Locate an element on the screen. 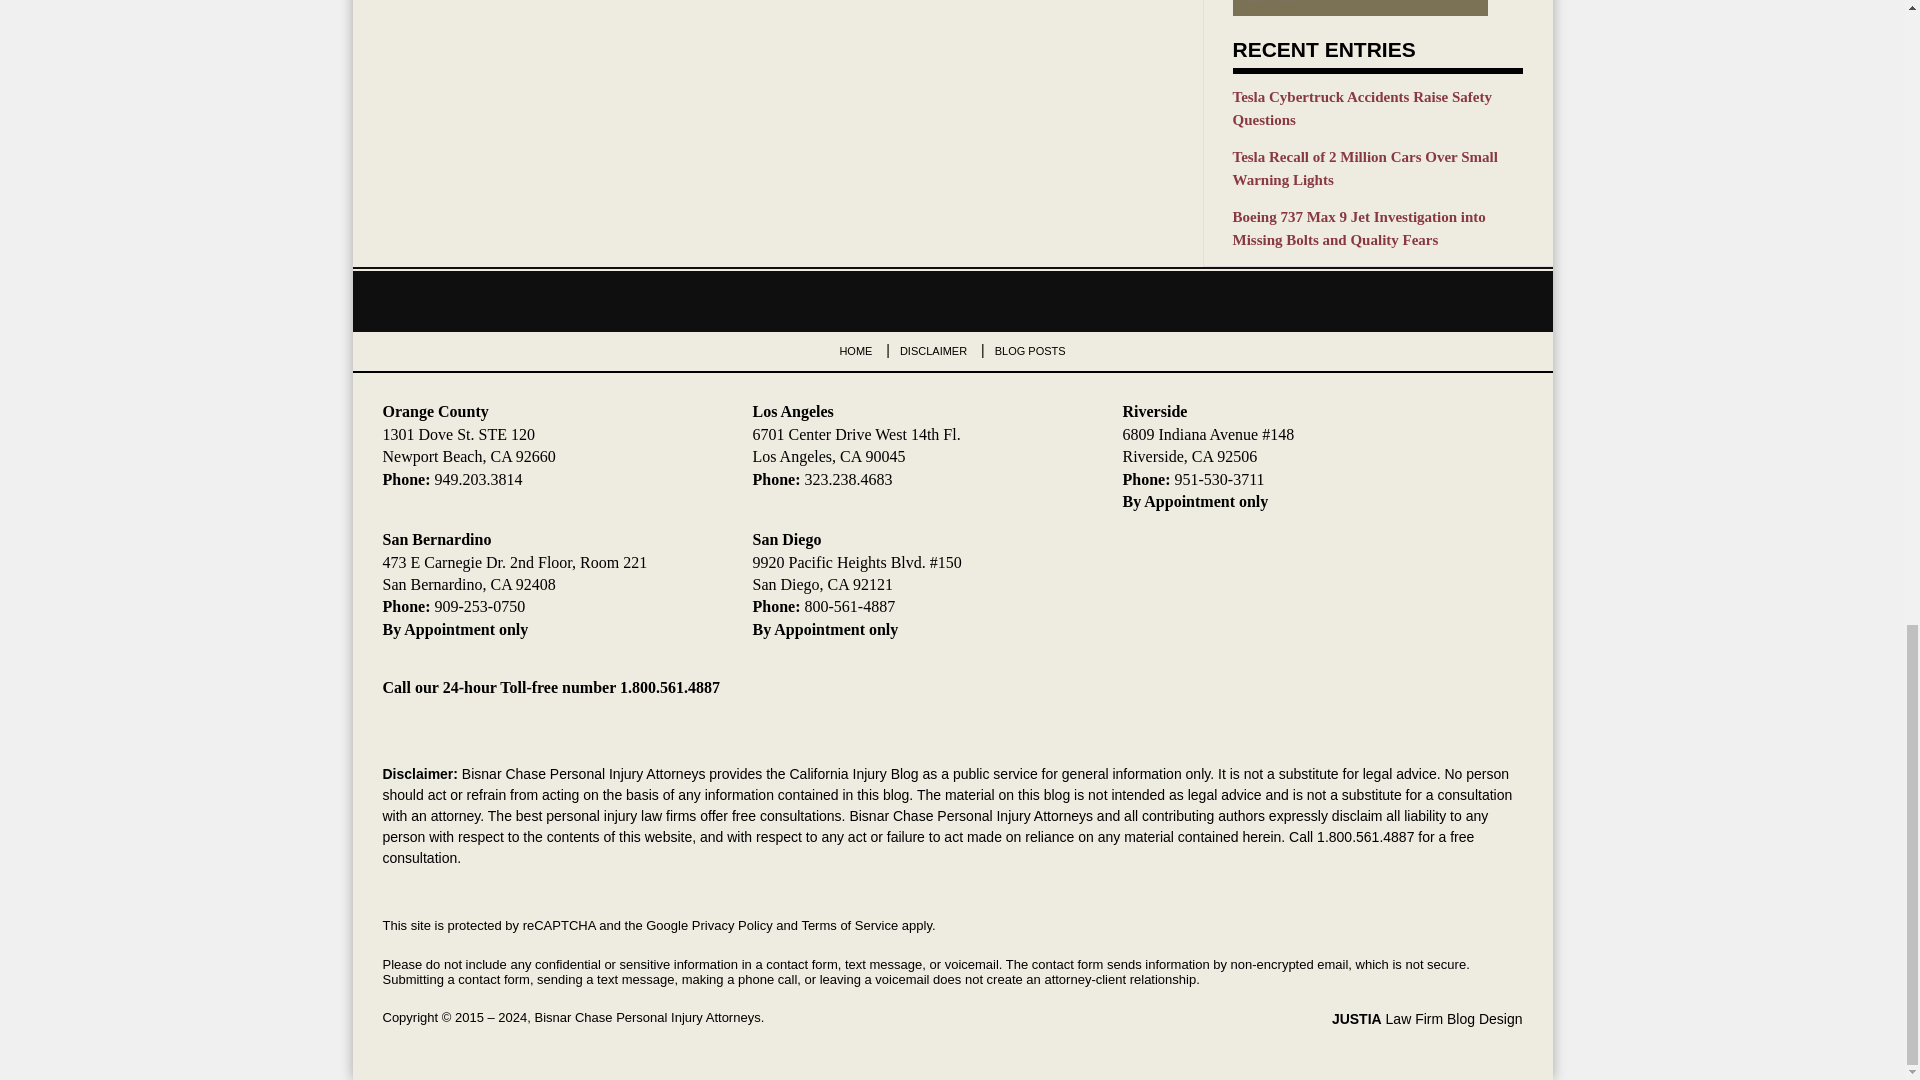  SEARCH is located at coordinates (1505, 8).